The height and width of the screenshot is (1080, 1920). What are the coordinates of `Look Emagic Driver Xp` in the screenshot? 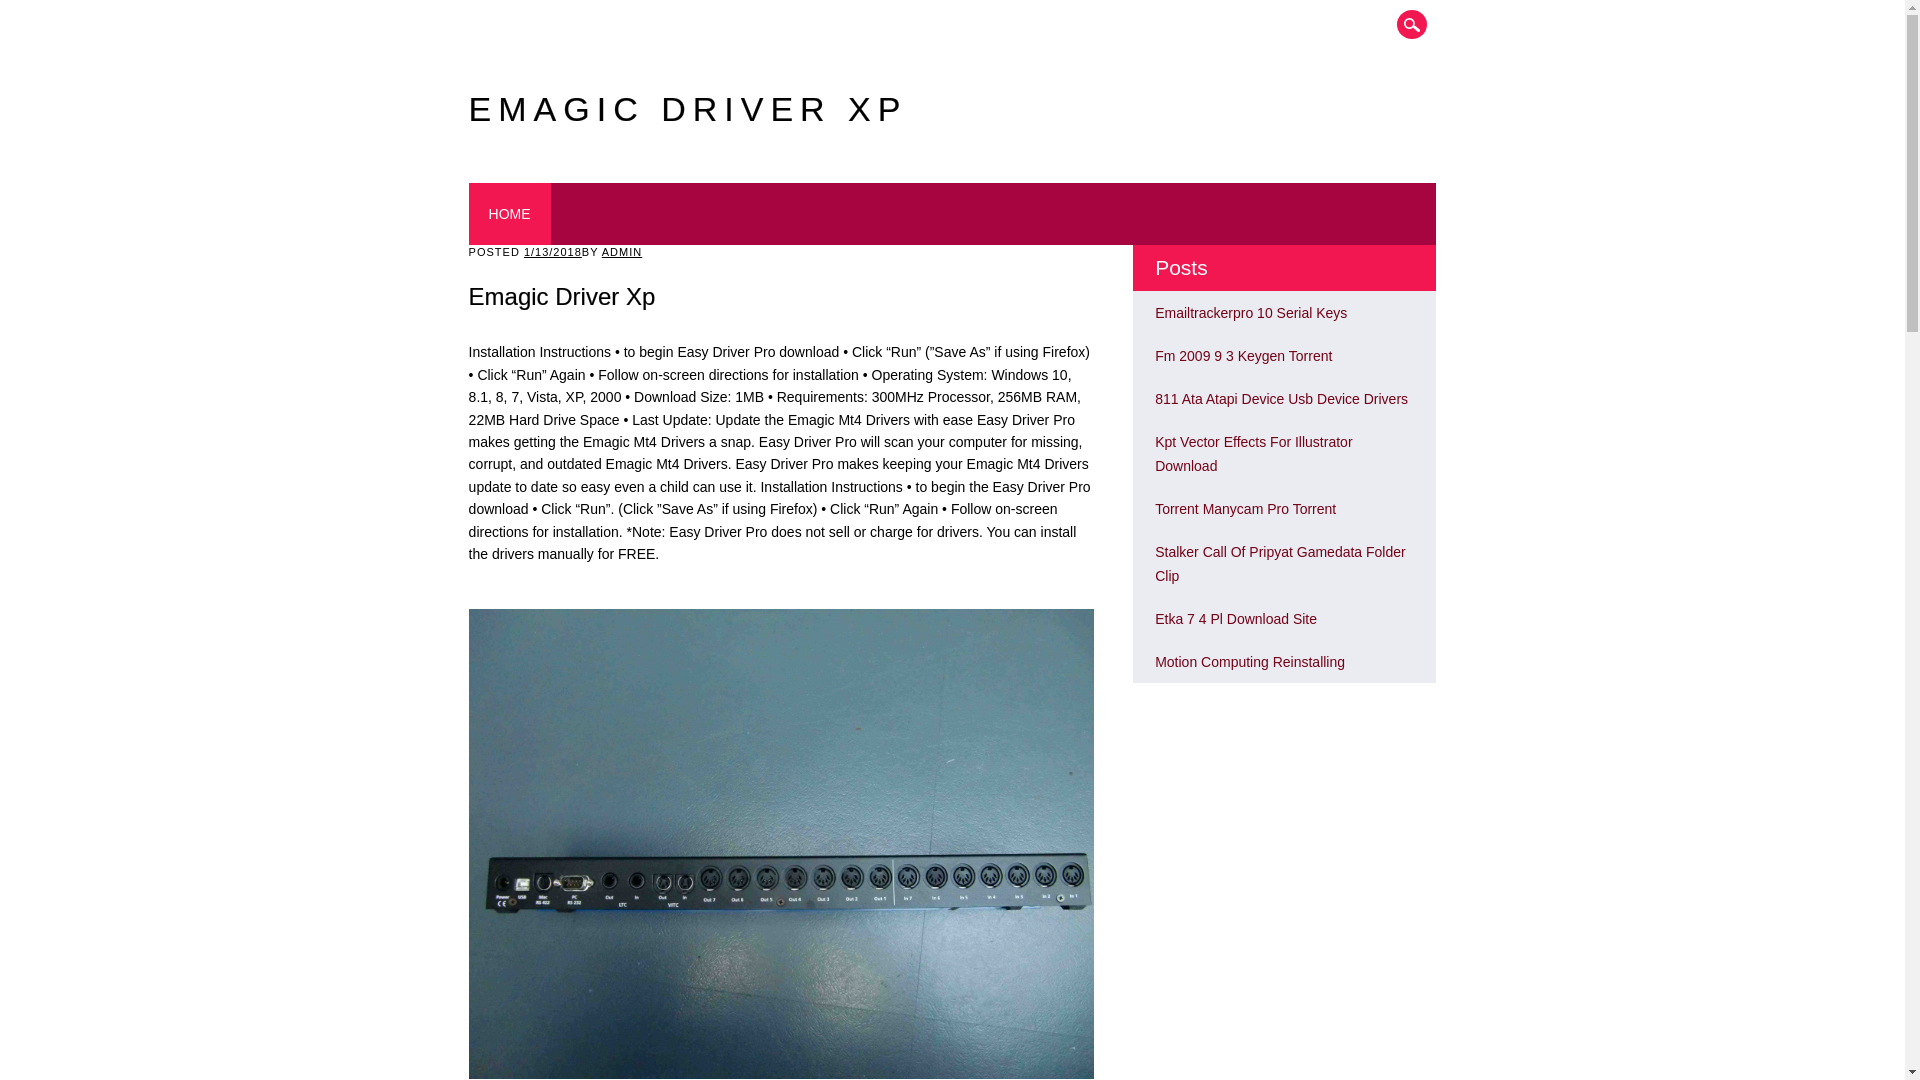 It's located at (1281, 398).